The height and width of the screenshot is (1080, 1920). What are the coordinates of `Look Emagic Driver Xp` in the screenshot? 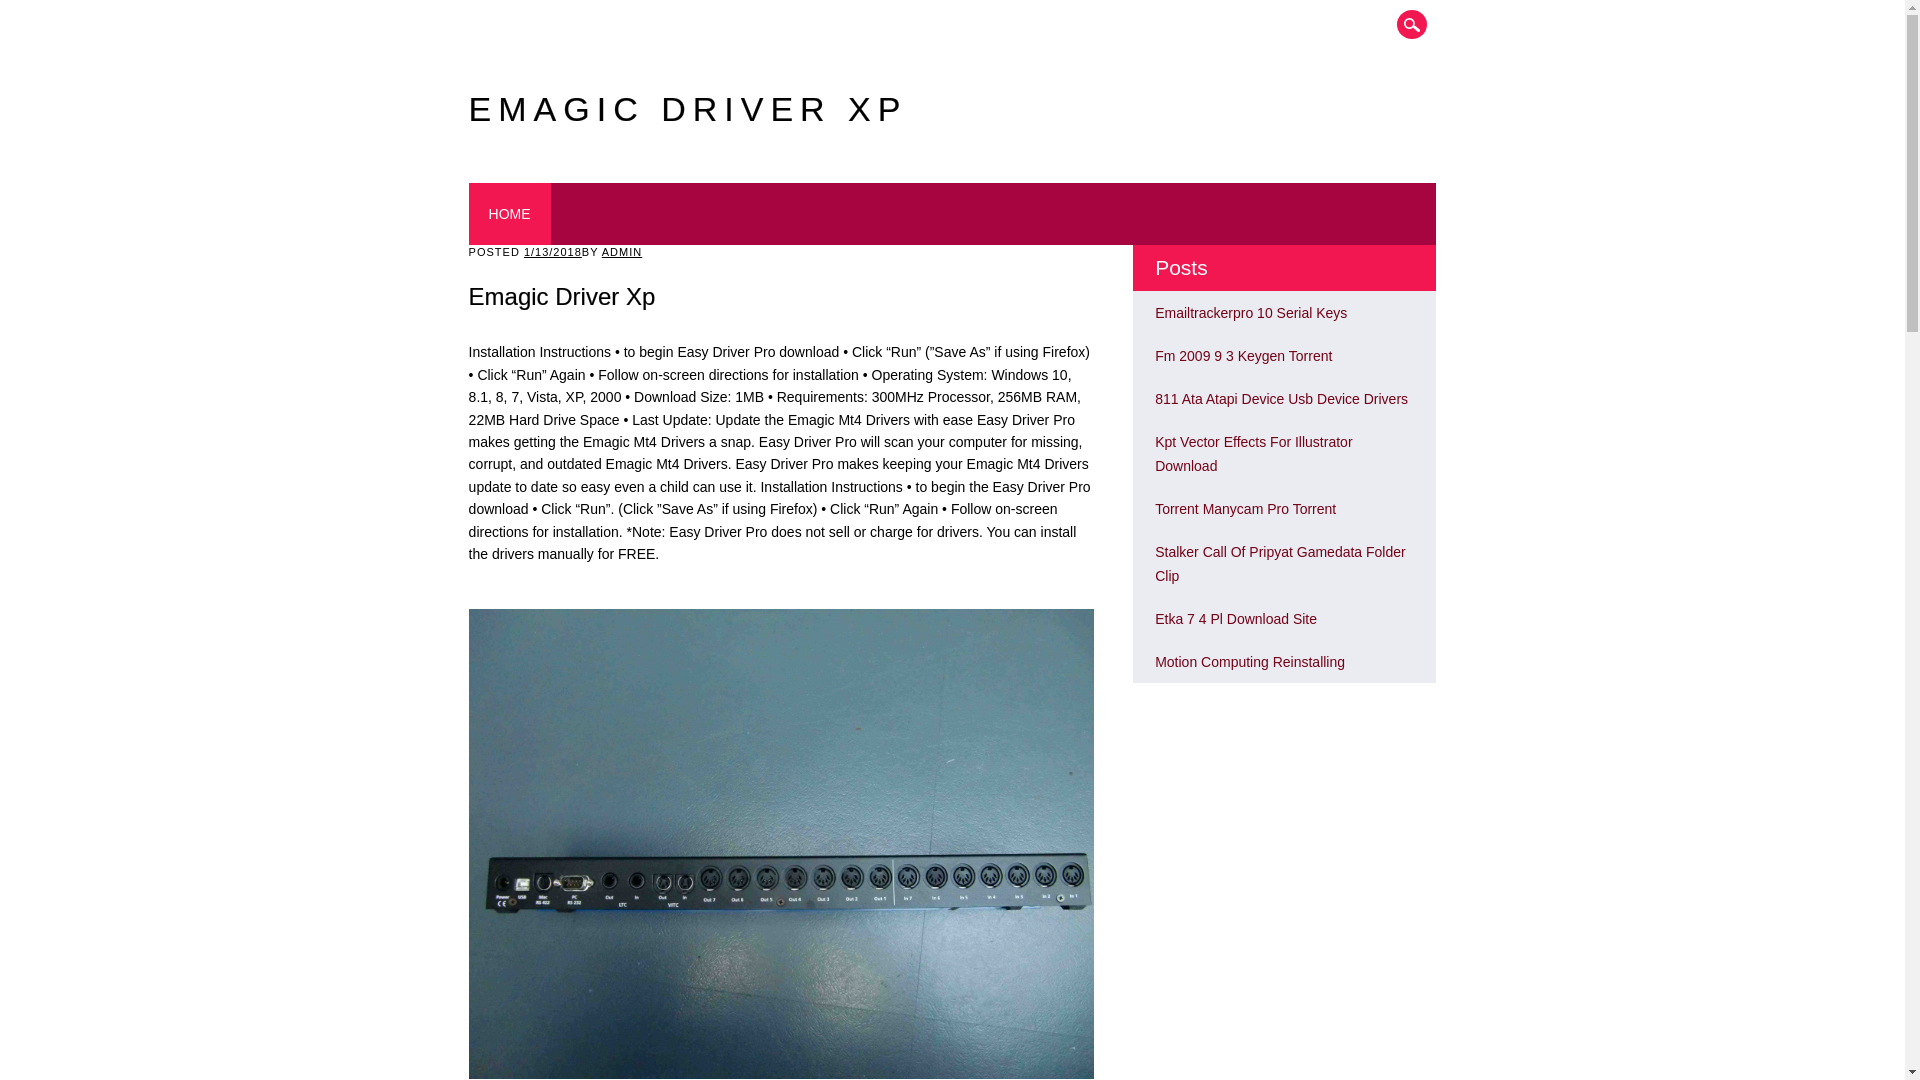 It's located at (1281, 398).